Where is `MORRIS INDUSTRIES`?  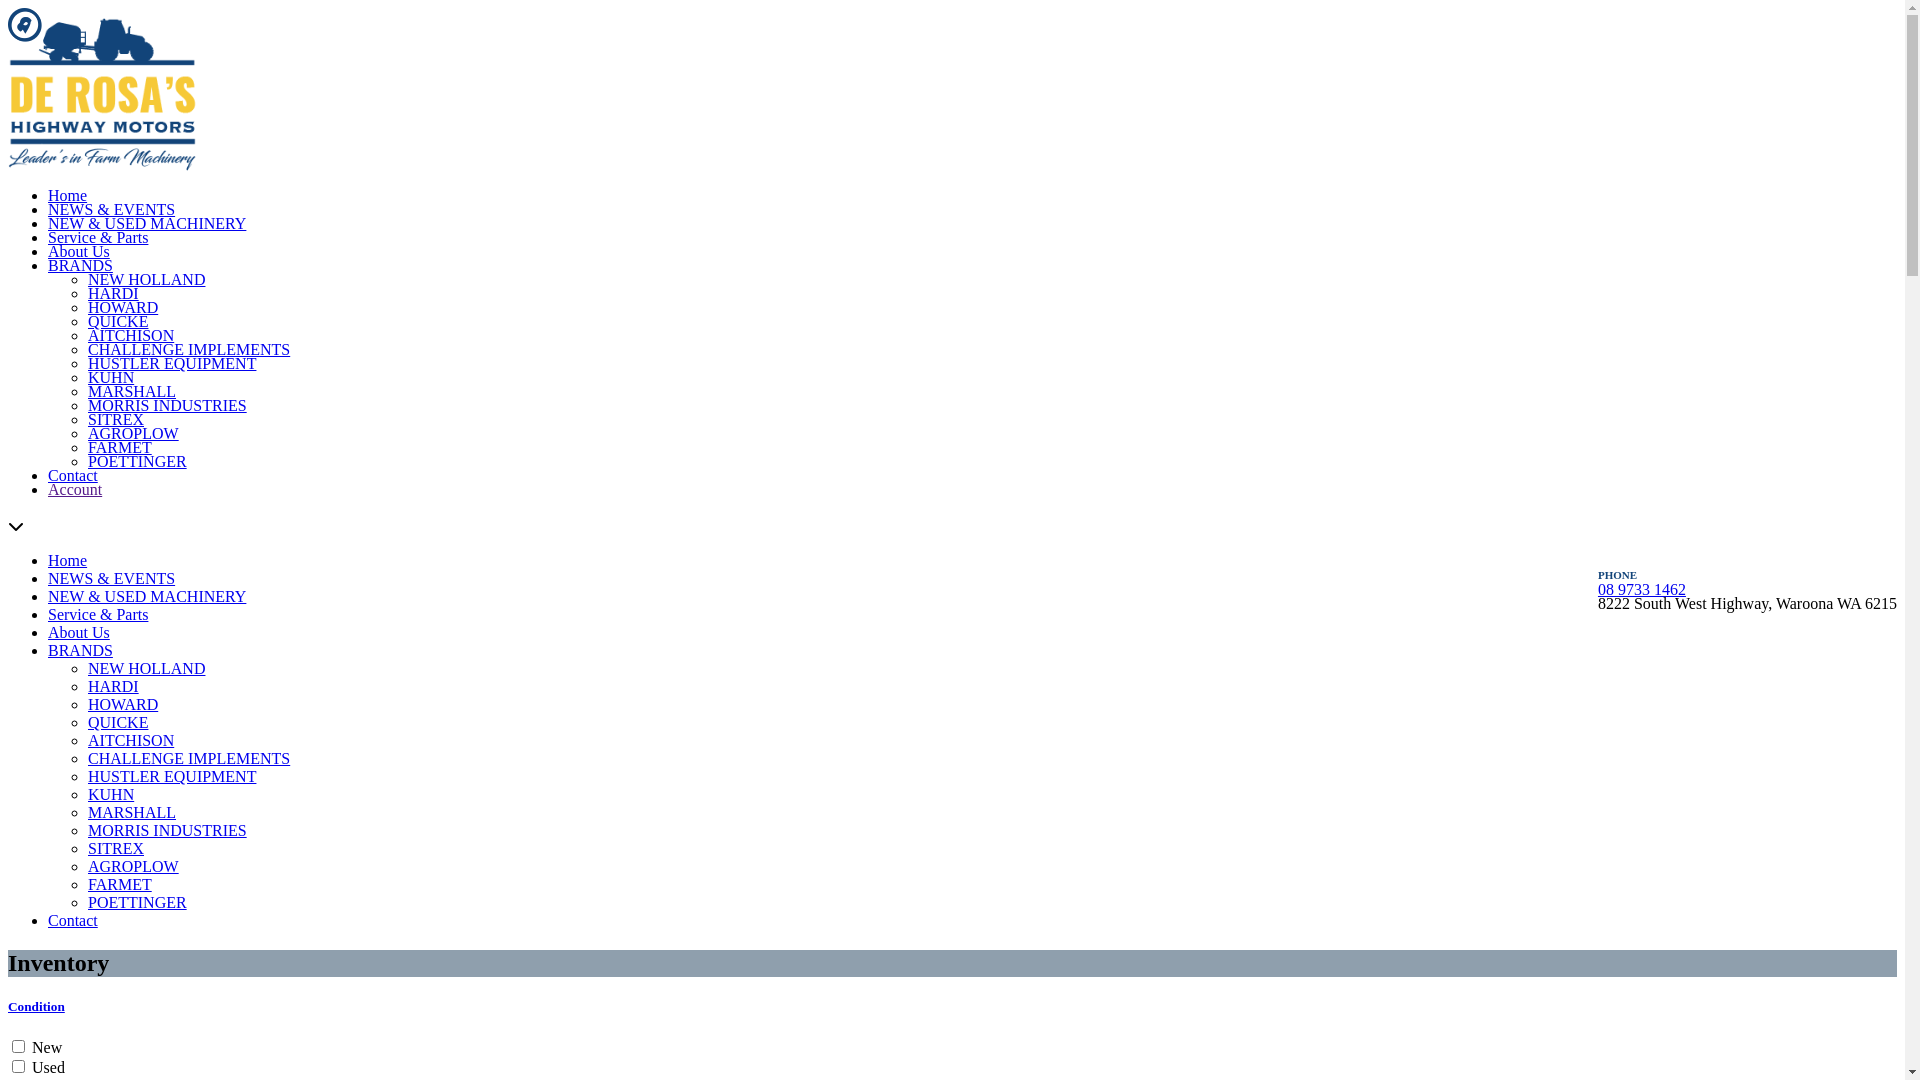
MORRIS INDUSTRIES is located at coordinates (167, 830).